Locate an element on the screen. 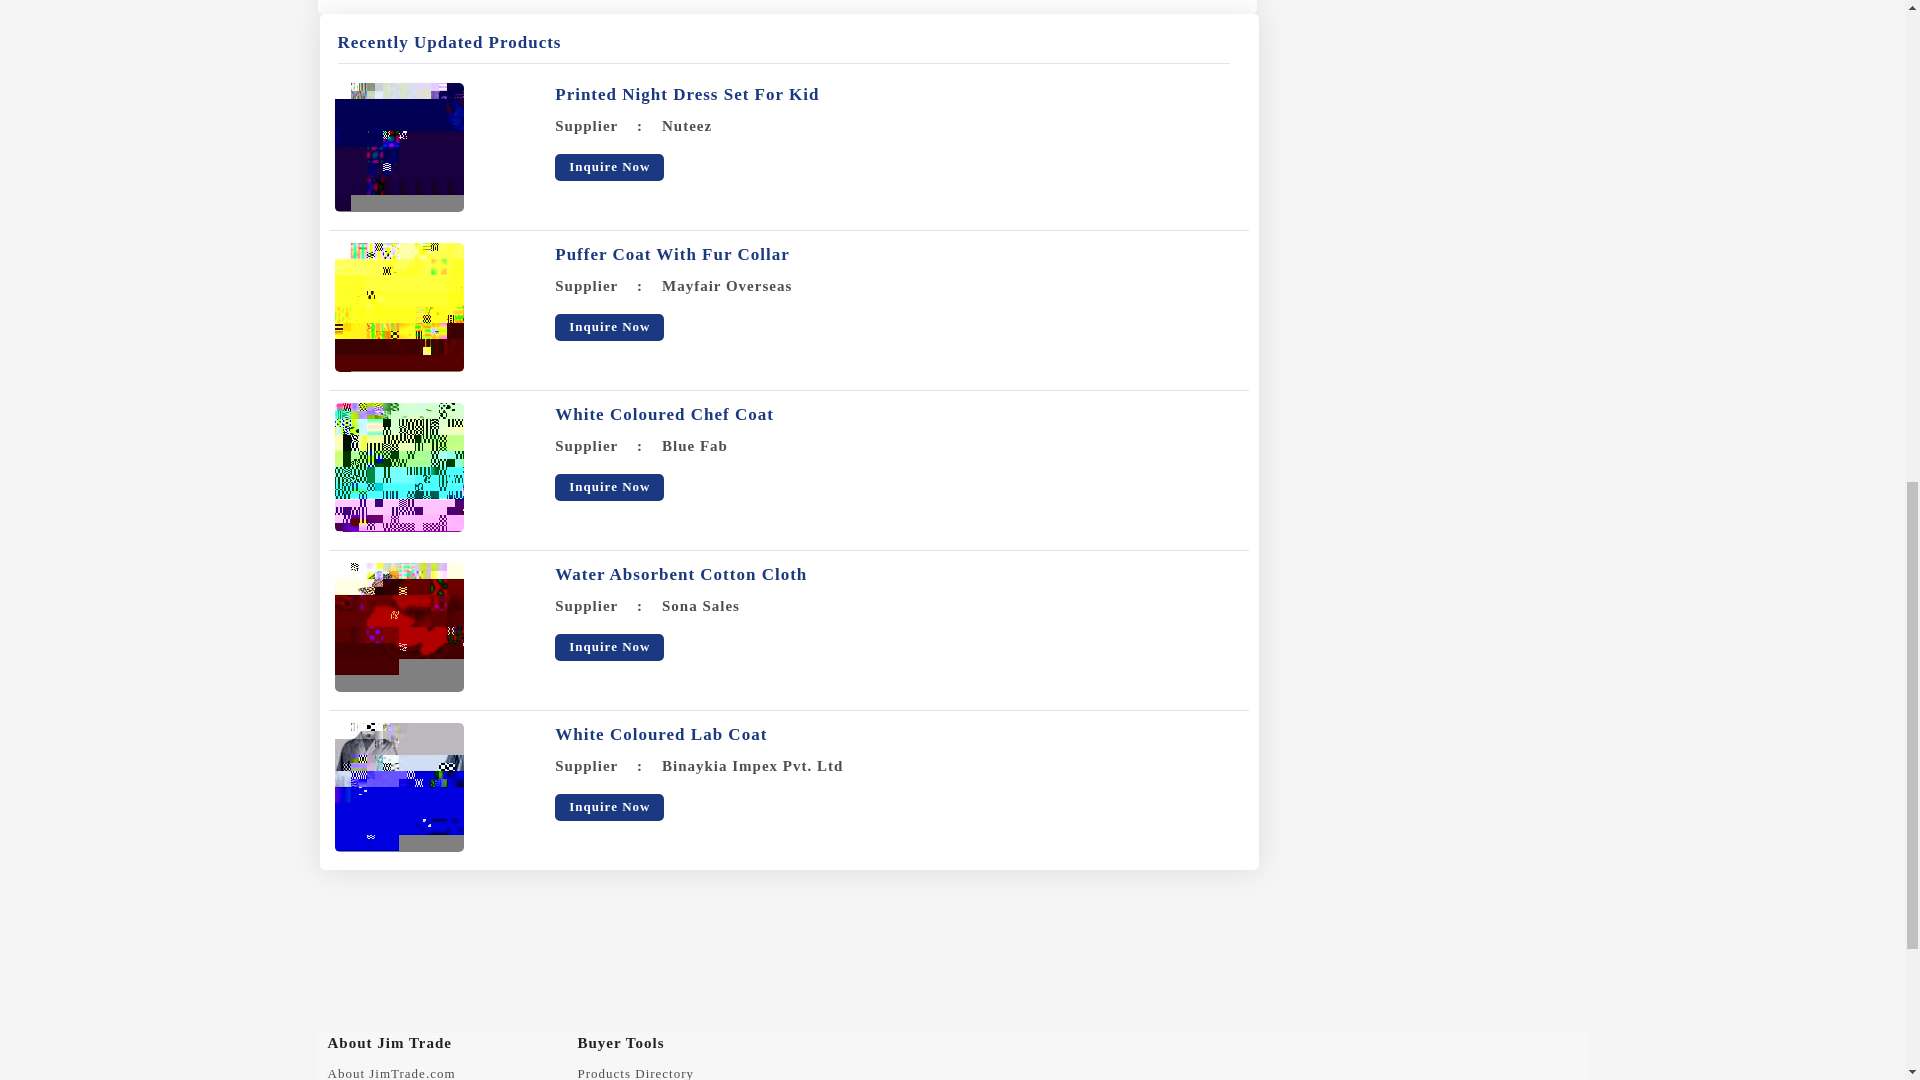 This screenshot has width=1920, height=1080. White Coloured Lab Coat is located at coordinates (660, 734).